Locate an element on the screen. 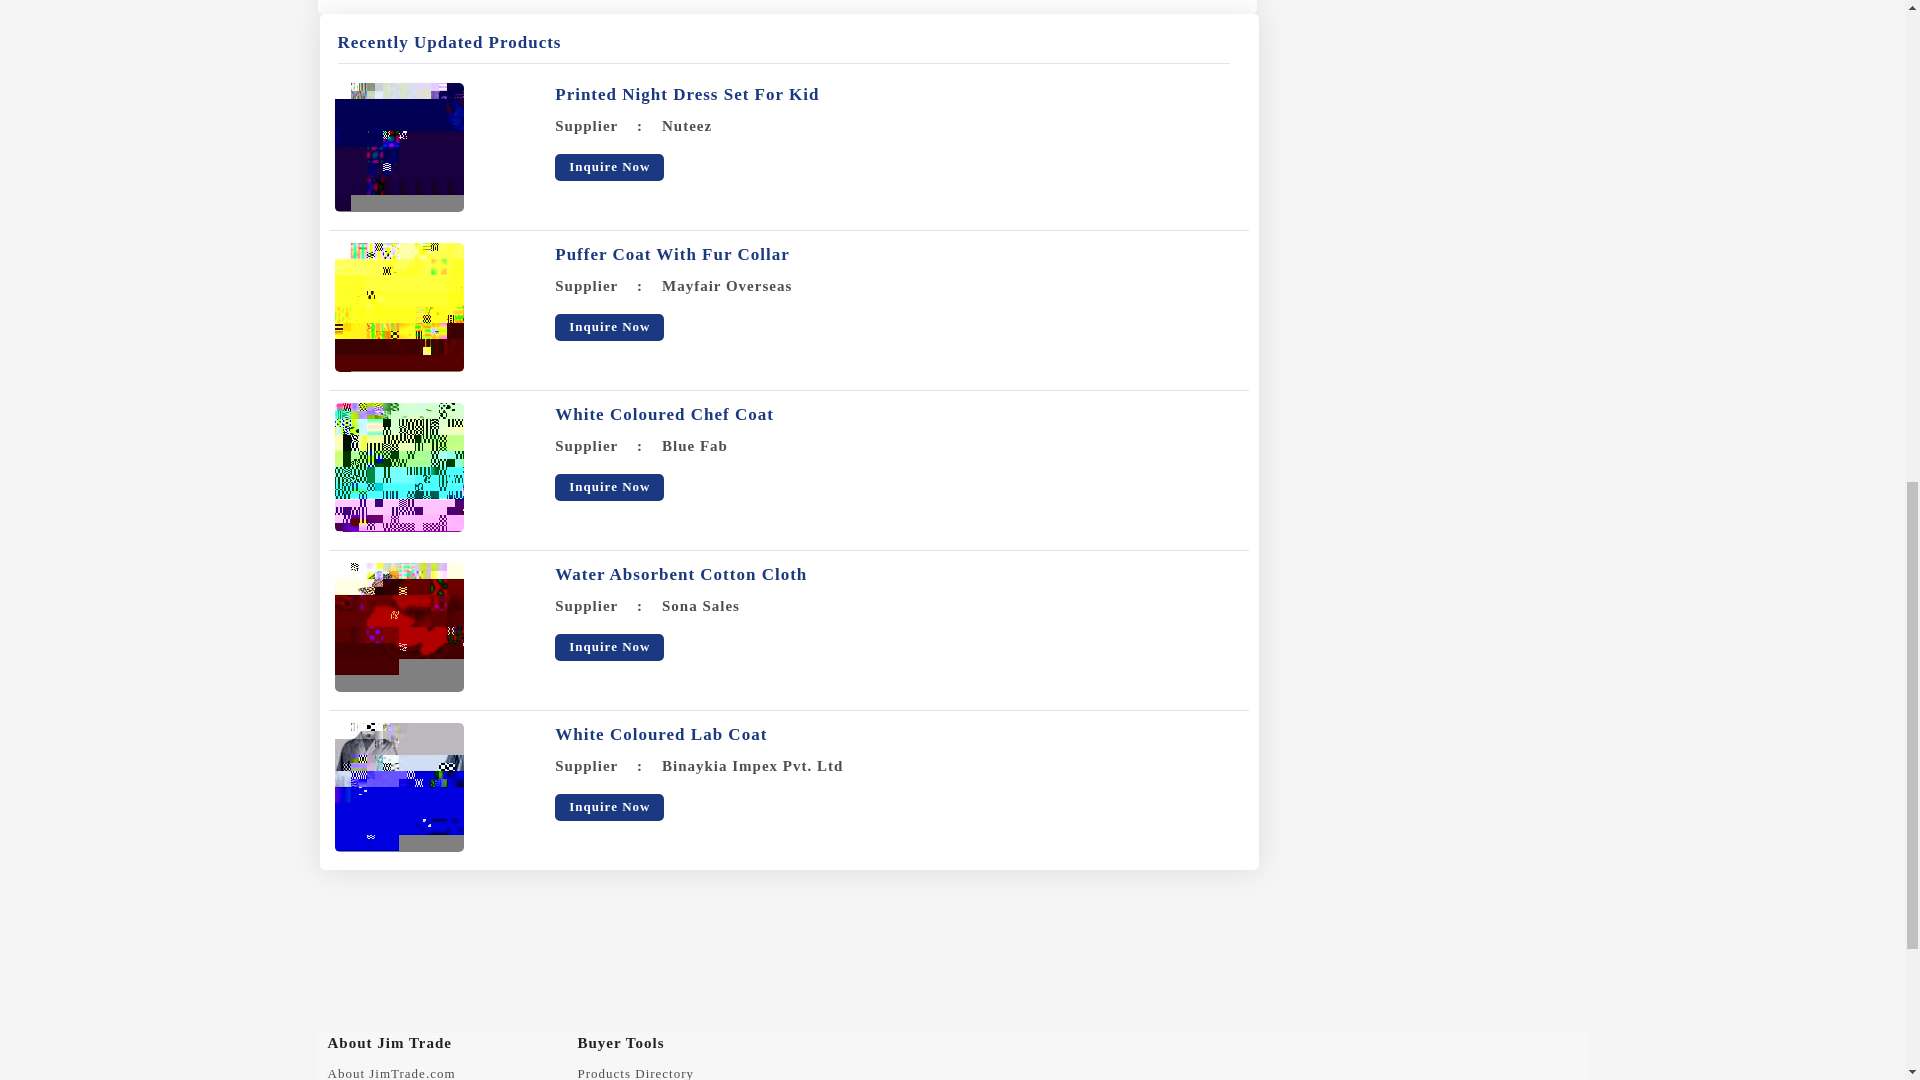 This screenshot has width=1920, height=1080. White Coloured Lab Coat is located at coordinates (660, 734).